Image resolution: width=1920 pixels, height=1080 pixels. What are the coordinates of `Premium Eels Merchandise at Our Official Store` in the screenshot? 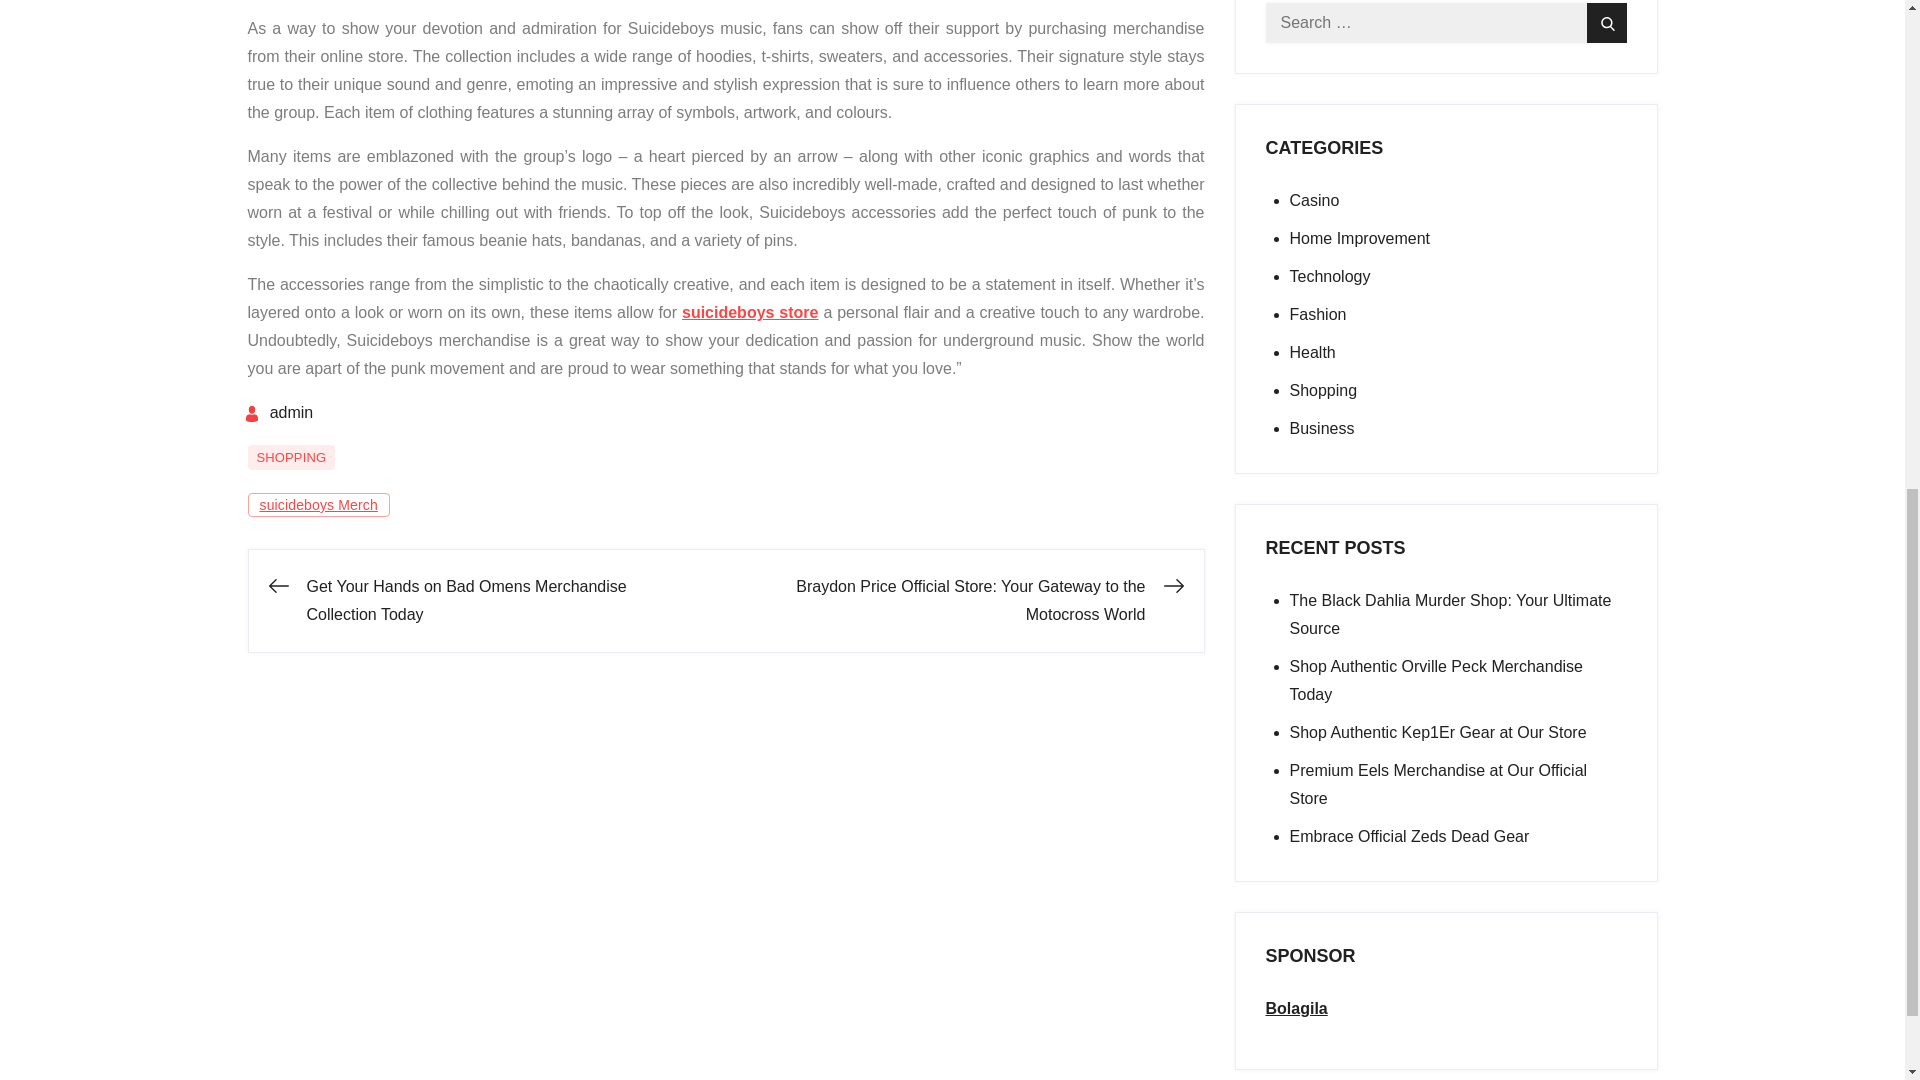 It's located at (1438, 784).